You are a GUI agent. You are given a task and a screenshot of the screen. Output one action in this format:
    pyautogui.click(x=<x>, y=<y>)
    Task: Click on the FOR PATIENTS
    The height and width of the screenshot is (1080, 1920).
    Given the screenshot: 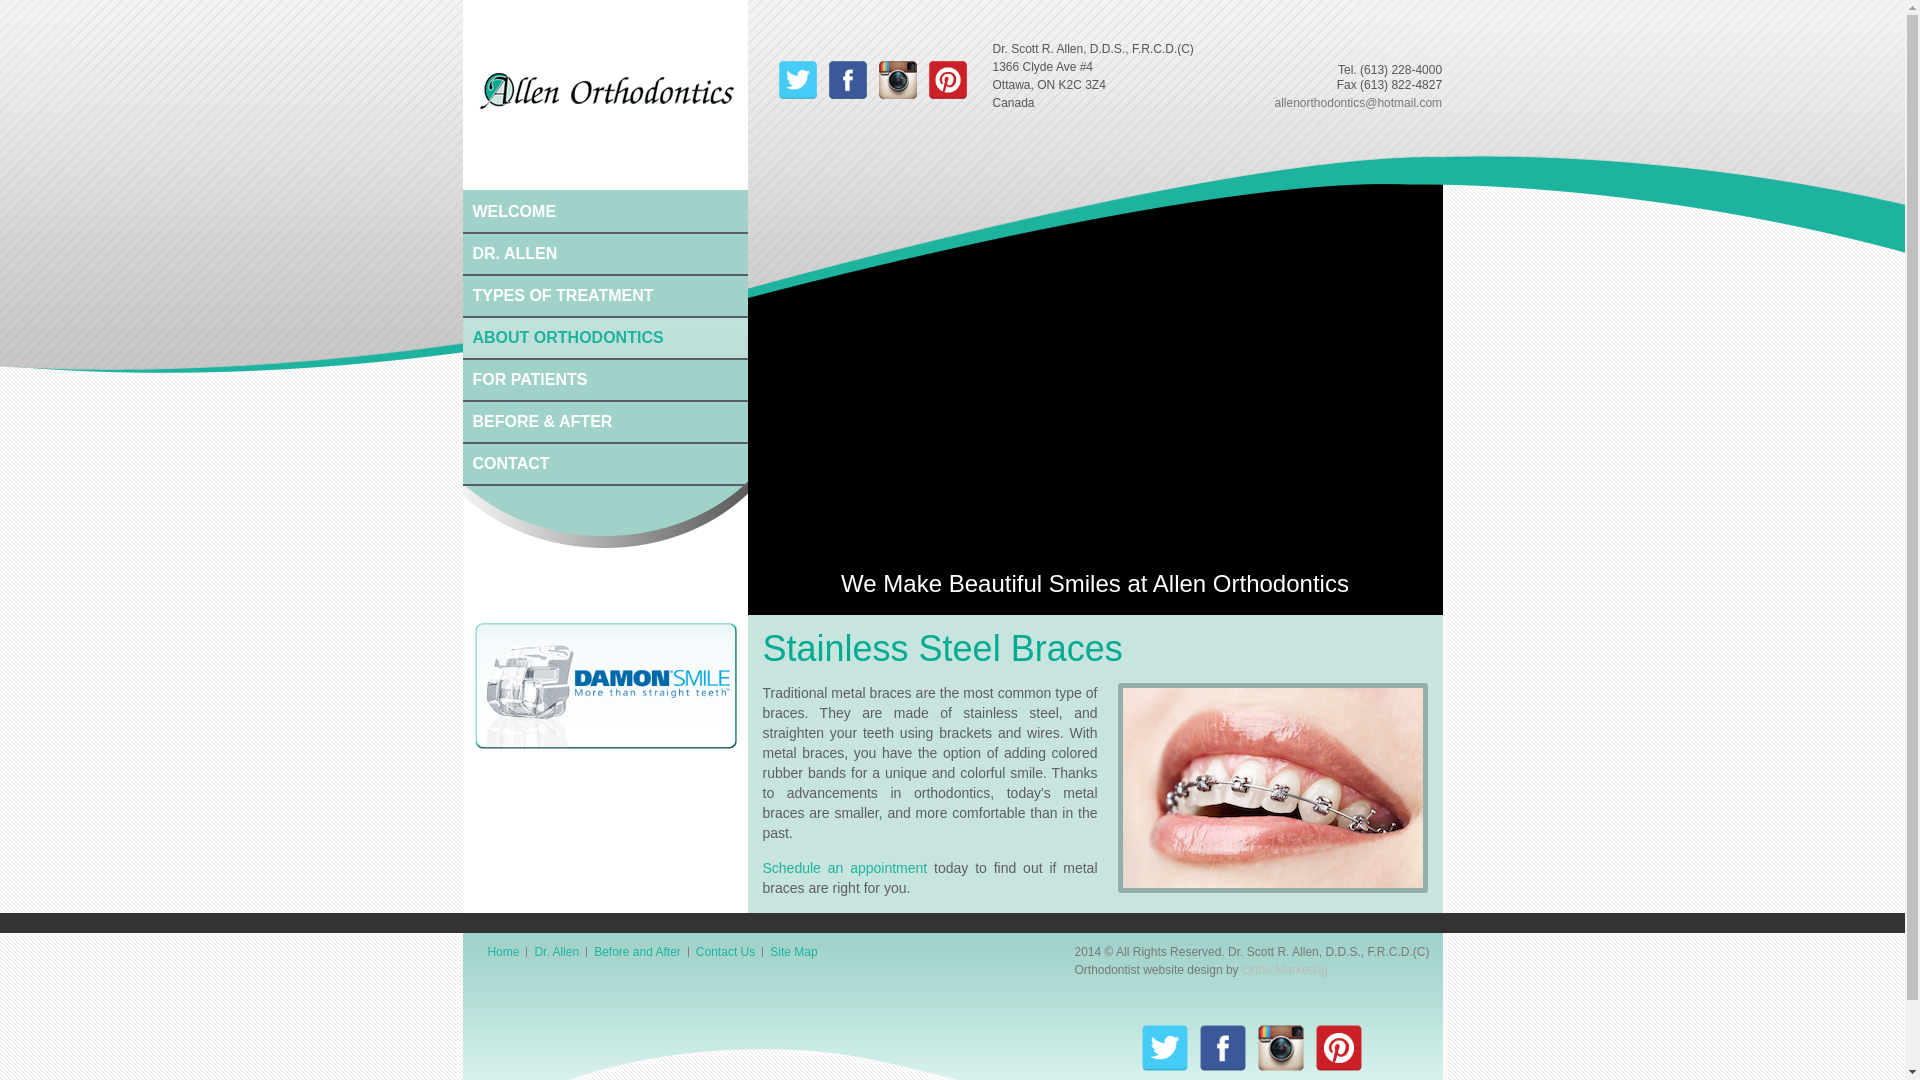 What is the action you would take?
    pyautogui.click(x=604, y=378)
    